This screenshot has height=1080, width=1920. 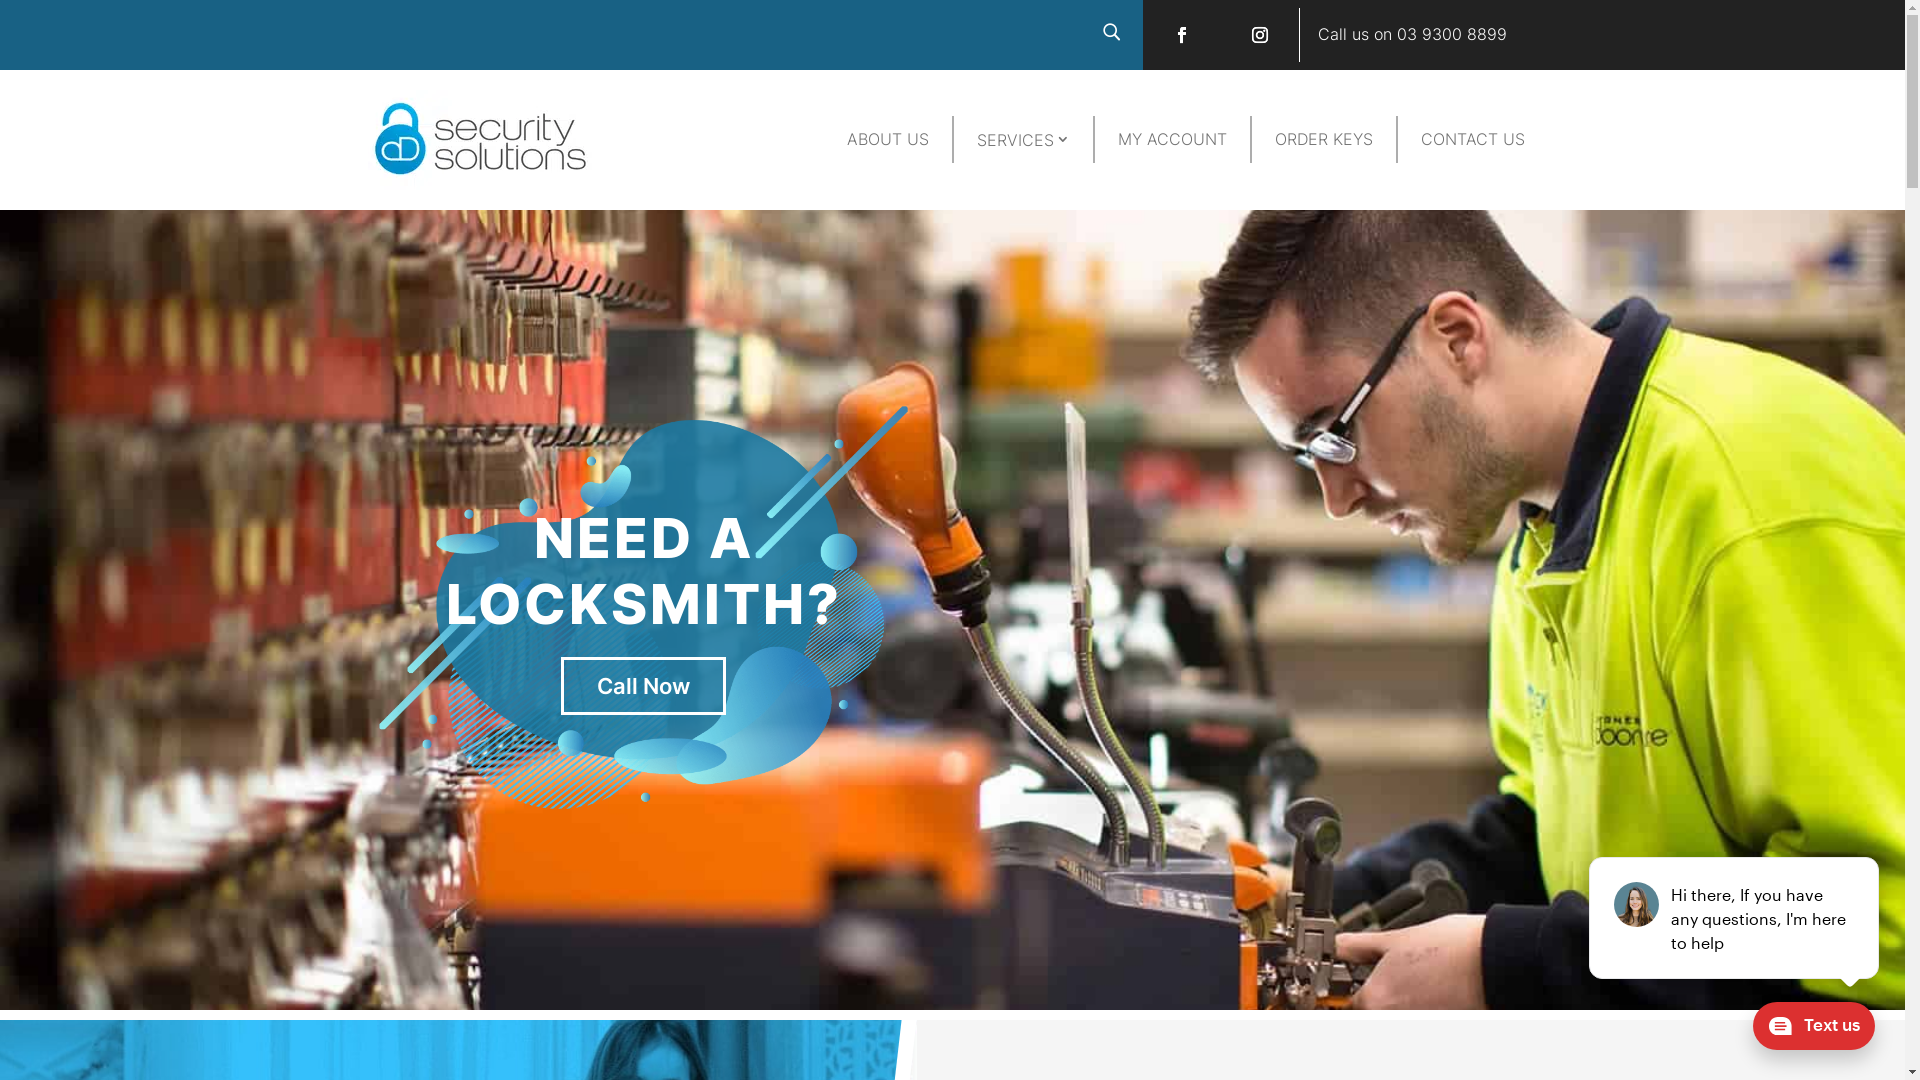 I want to click on Follow on Instagram, so click(x=1260, y=35).